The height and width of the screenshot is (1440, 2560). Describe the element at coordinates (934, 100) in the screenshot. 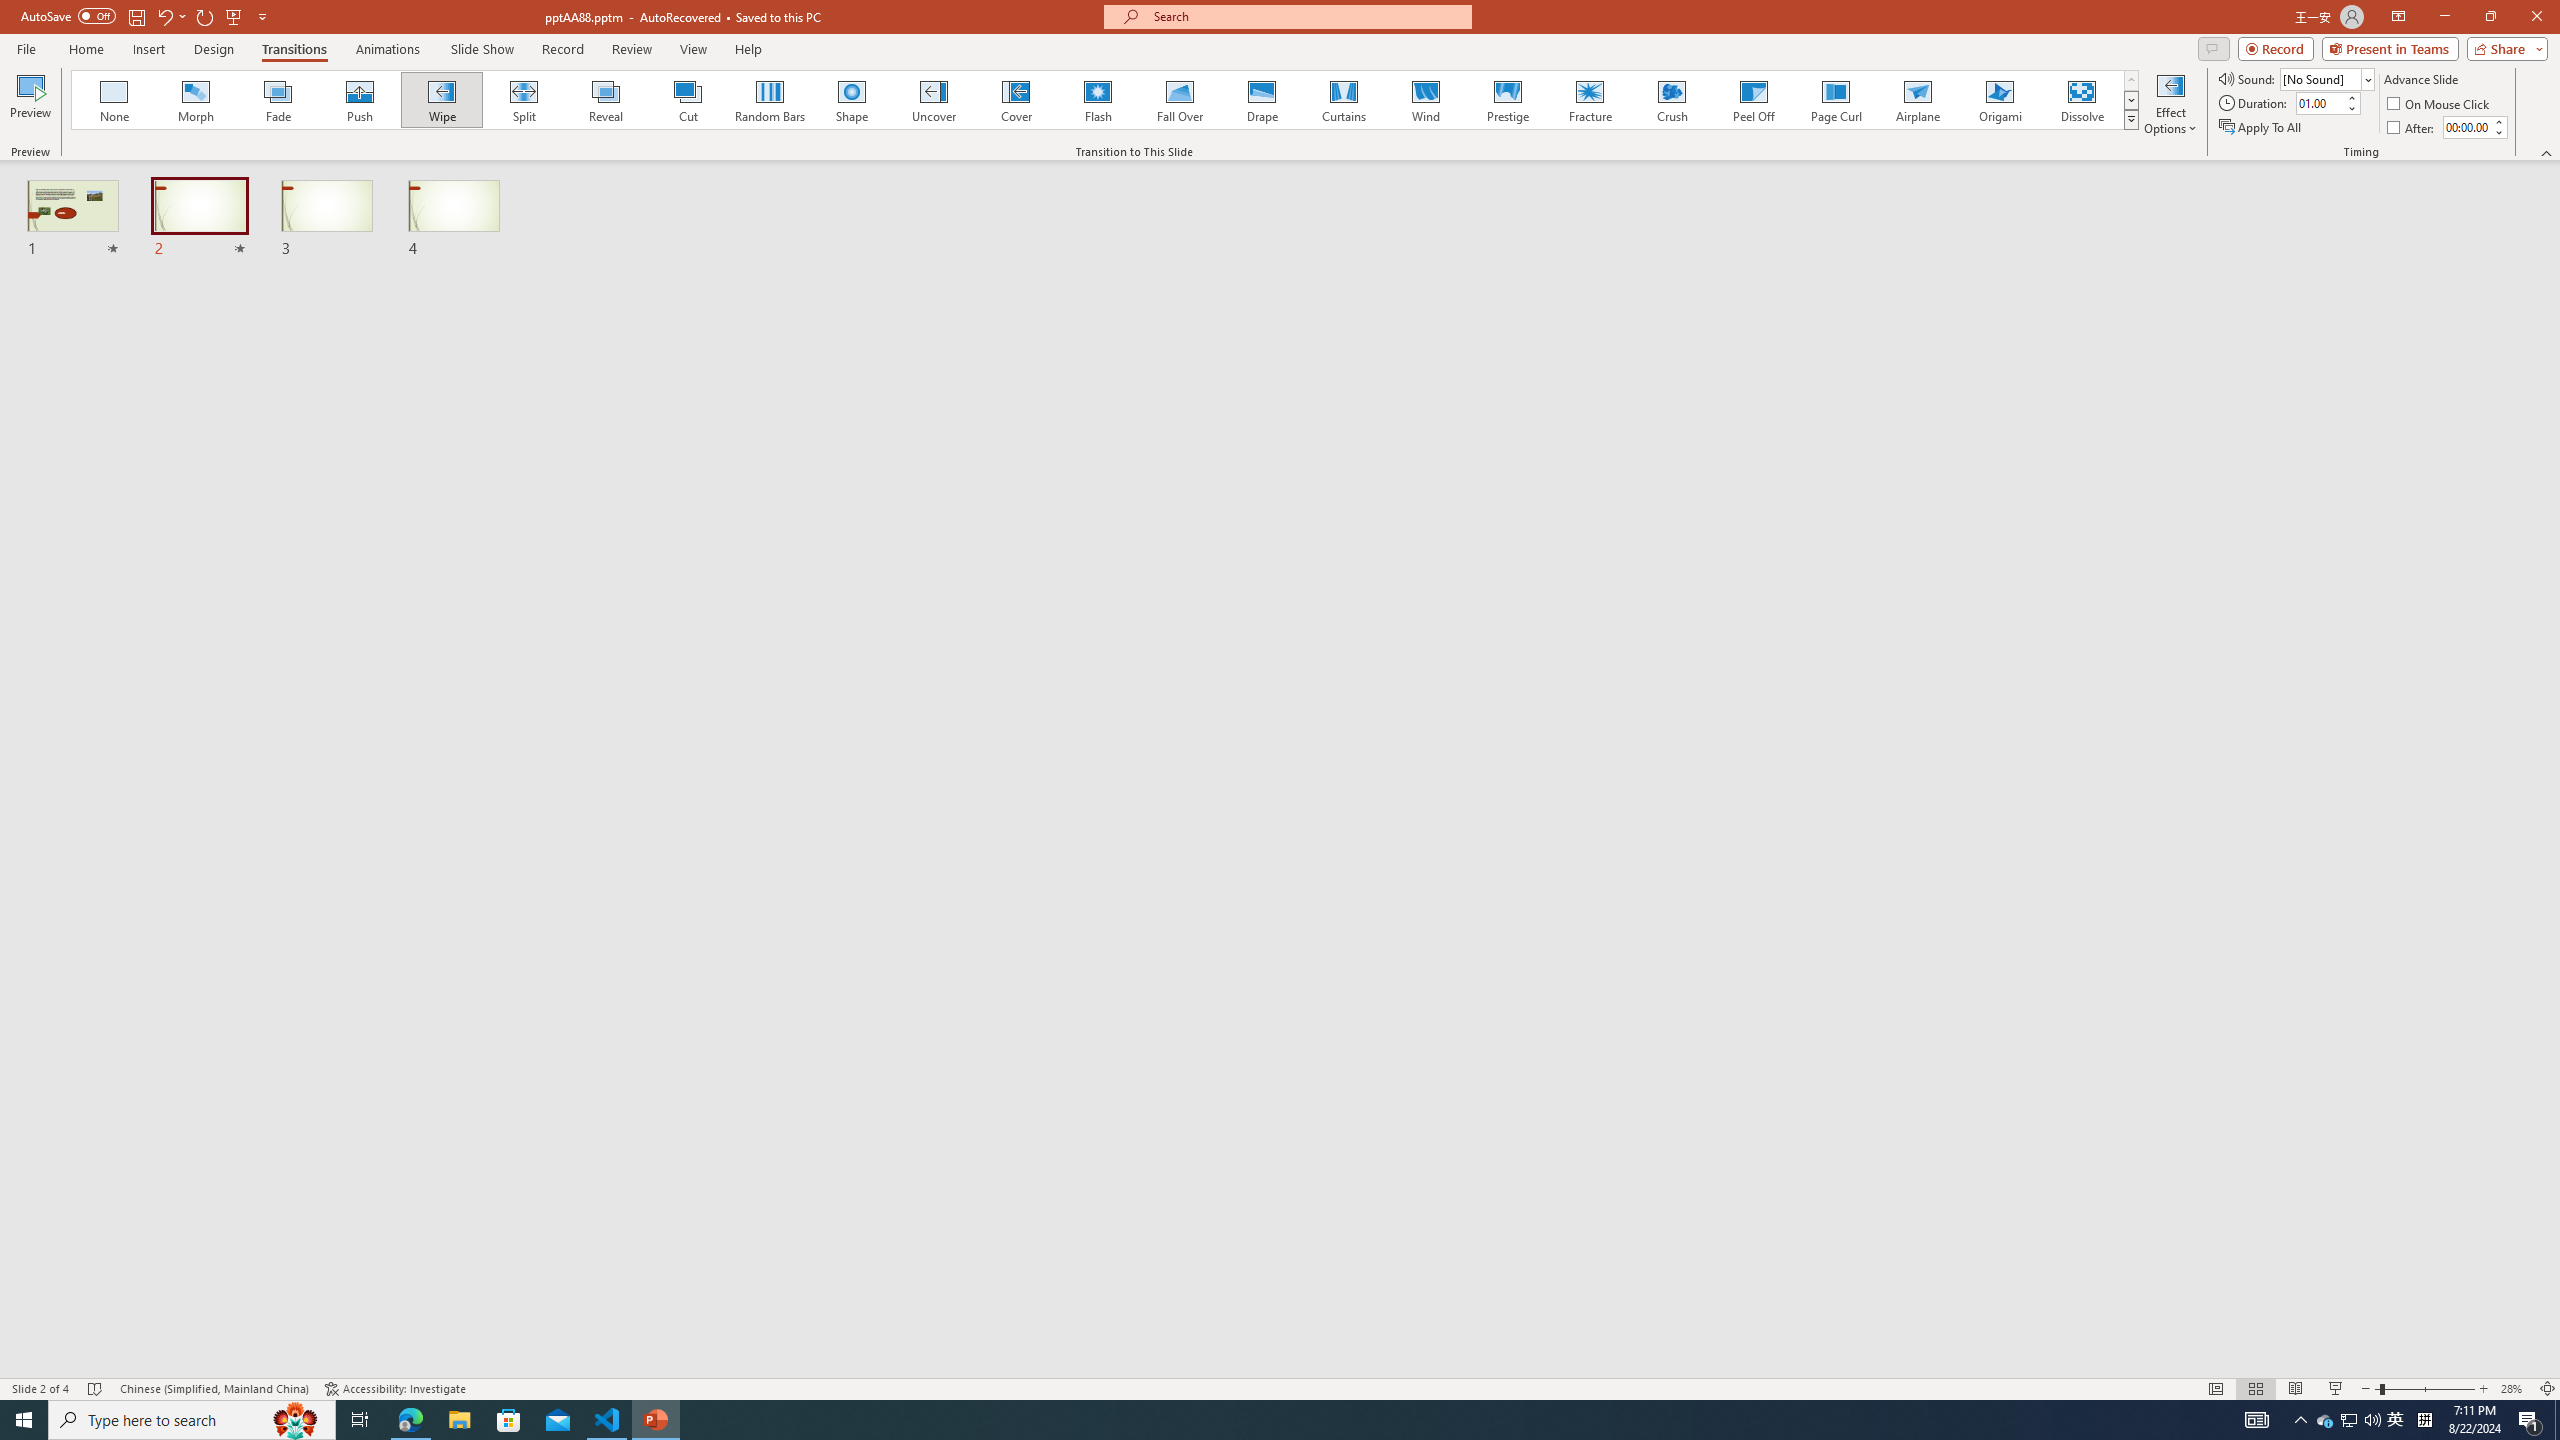

I see `Uncover` at that location.